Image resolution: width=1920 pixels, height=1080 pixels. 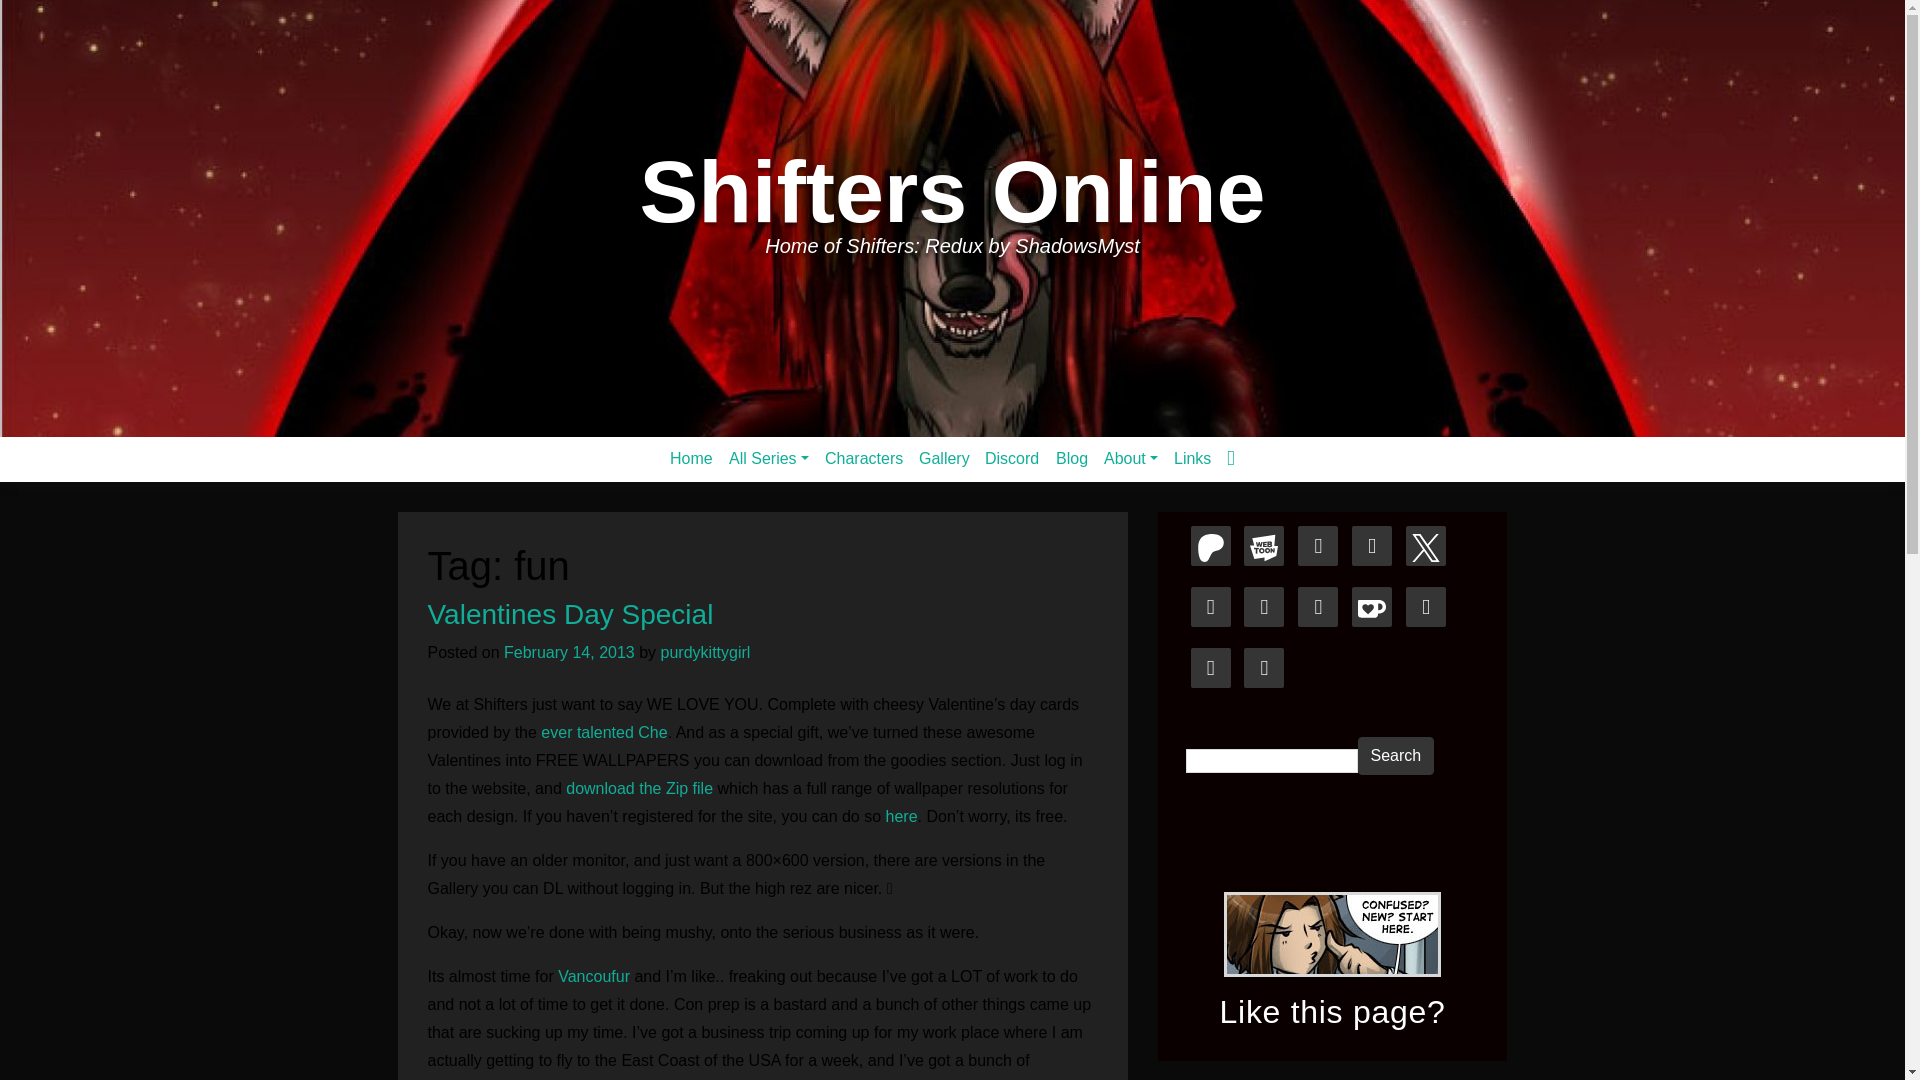 What do you see at coordinates (1192, 458) in the screenshot?
I see `Links` at bounding box center [1192, 458].